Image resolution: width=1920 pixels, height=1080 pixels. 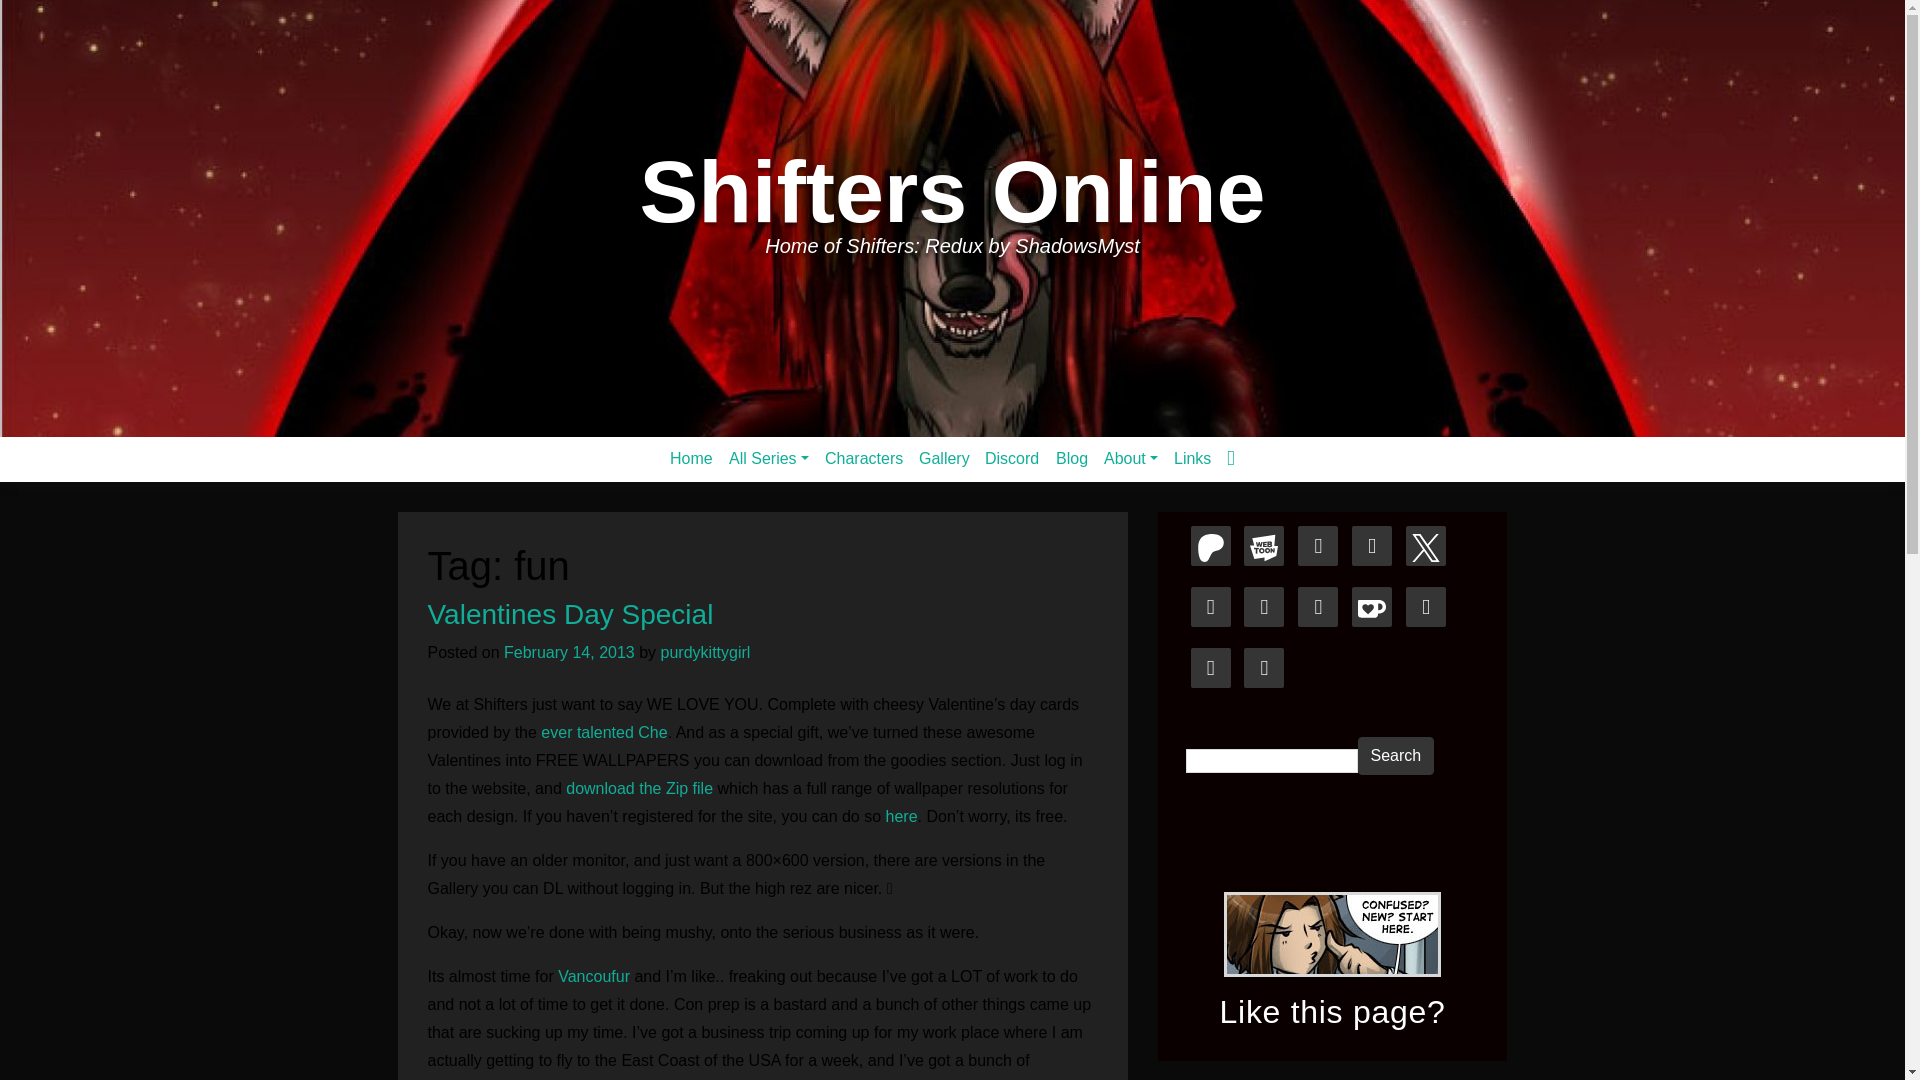 What do you see at coordinates (1192, 458) in the screenshot?
I see `Links` at bounding box center [1192, 458].